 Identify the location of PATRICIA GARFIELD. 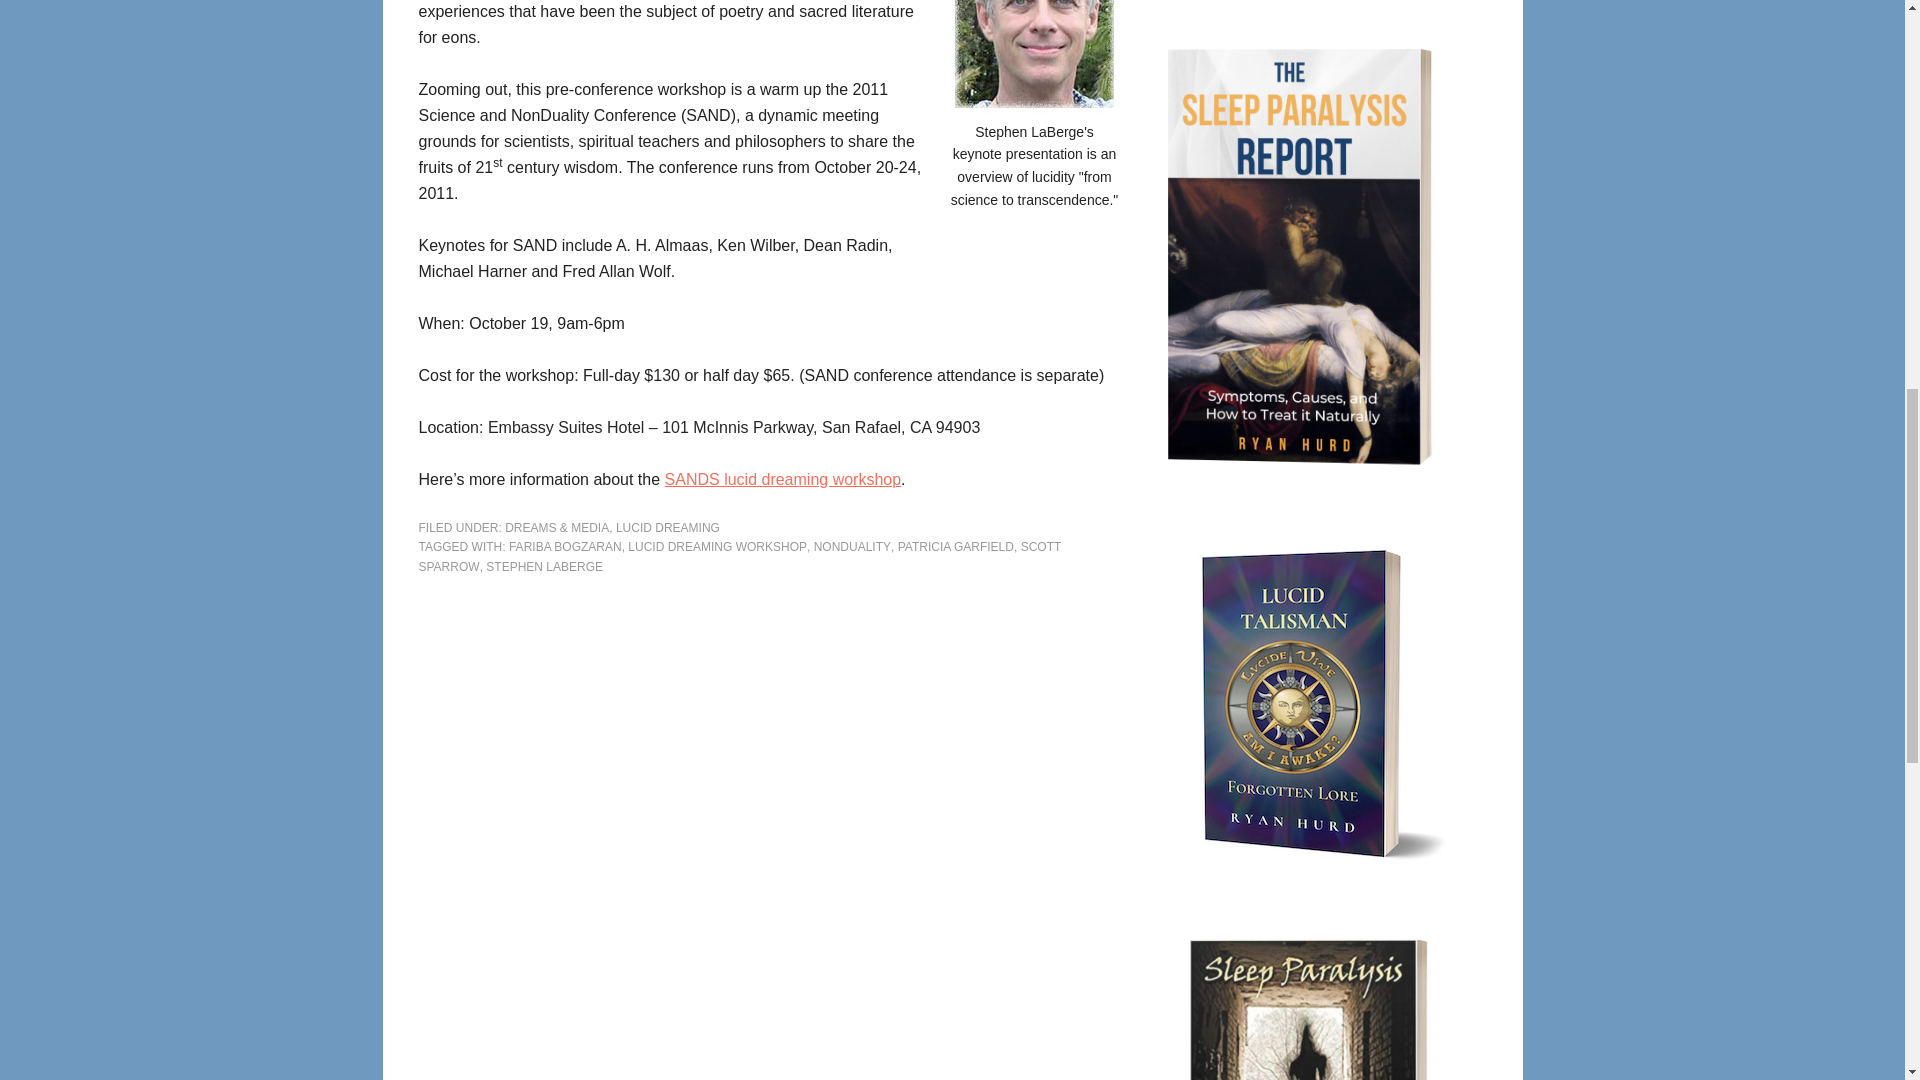
(956, 547).